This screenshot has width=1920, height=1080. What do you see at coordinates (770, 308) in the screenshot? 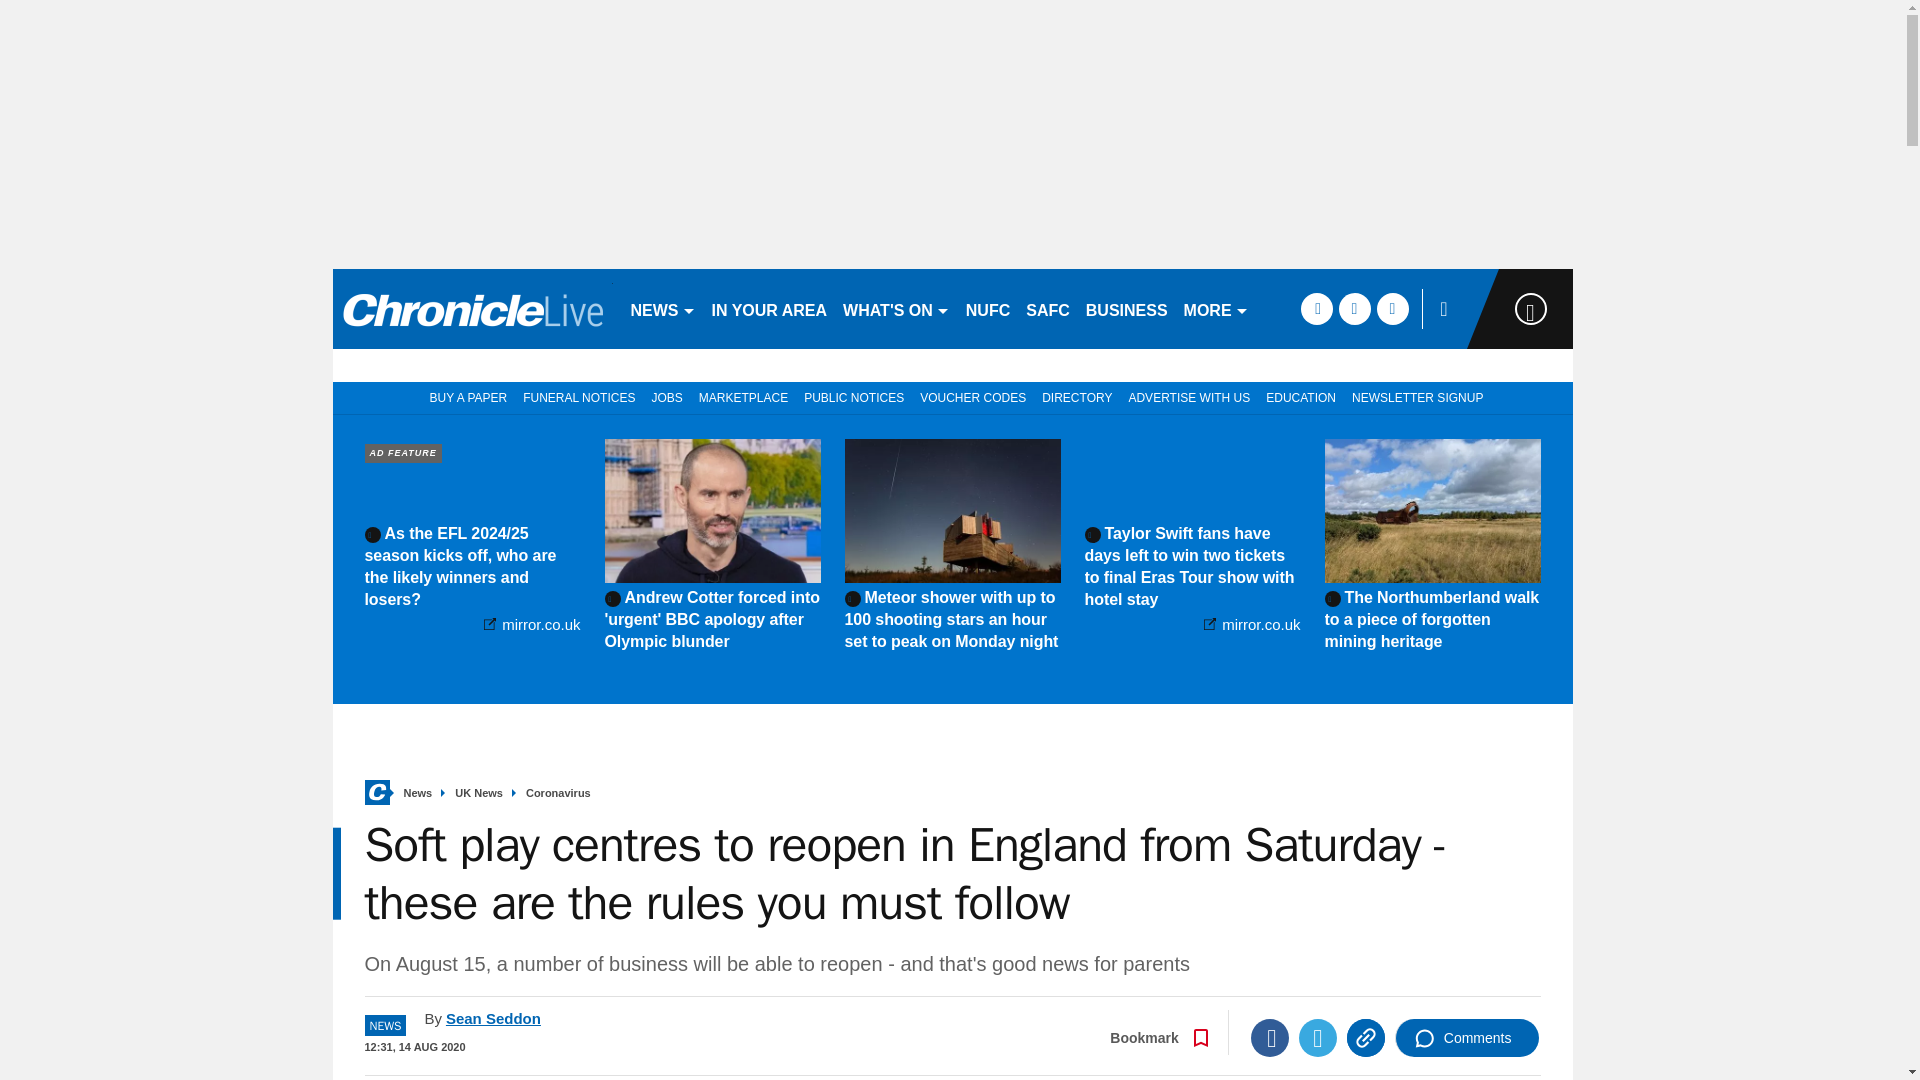
I see `IN YOUR AREA` at bounding box center [770, 308].